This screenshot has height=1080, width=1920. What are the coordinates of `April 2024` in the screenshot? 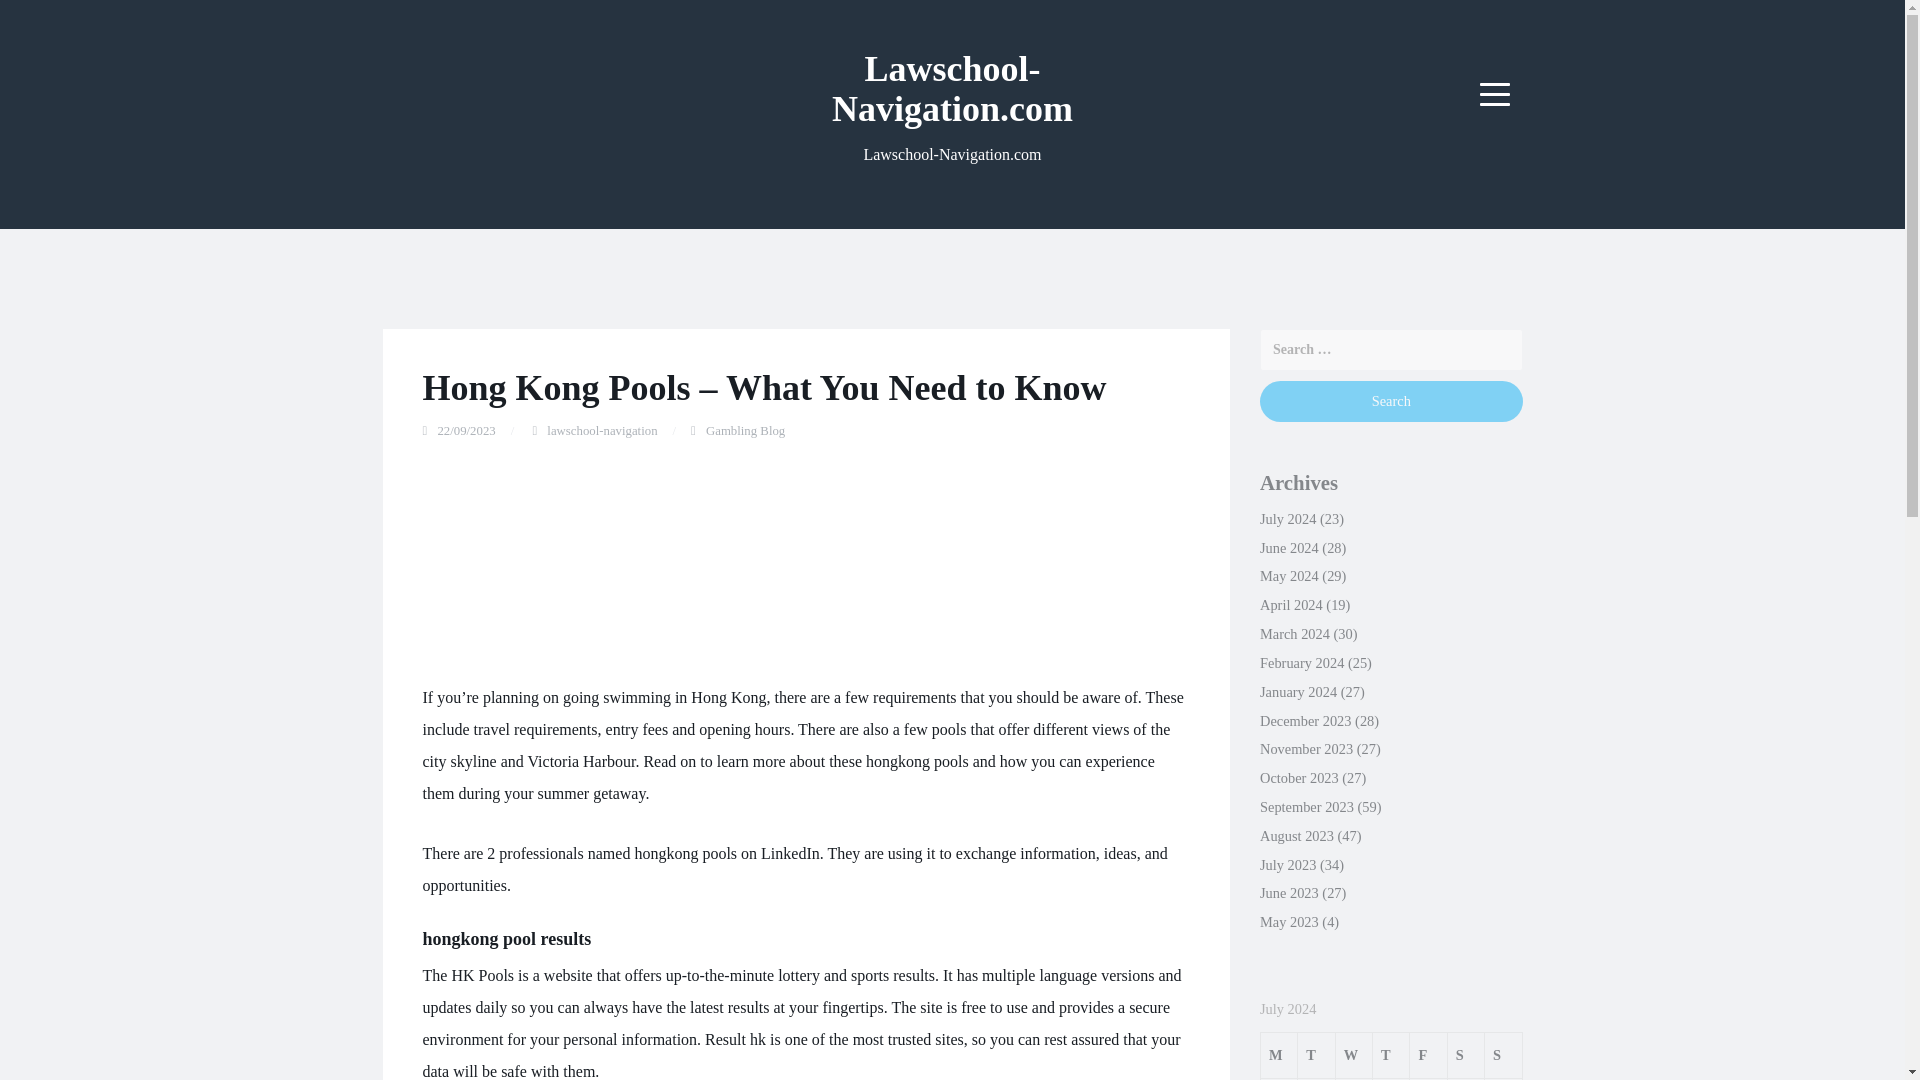 It's located at (1290, 605).